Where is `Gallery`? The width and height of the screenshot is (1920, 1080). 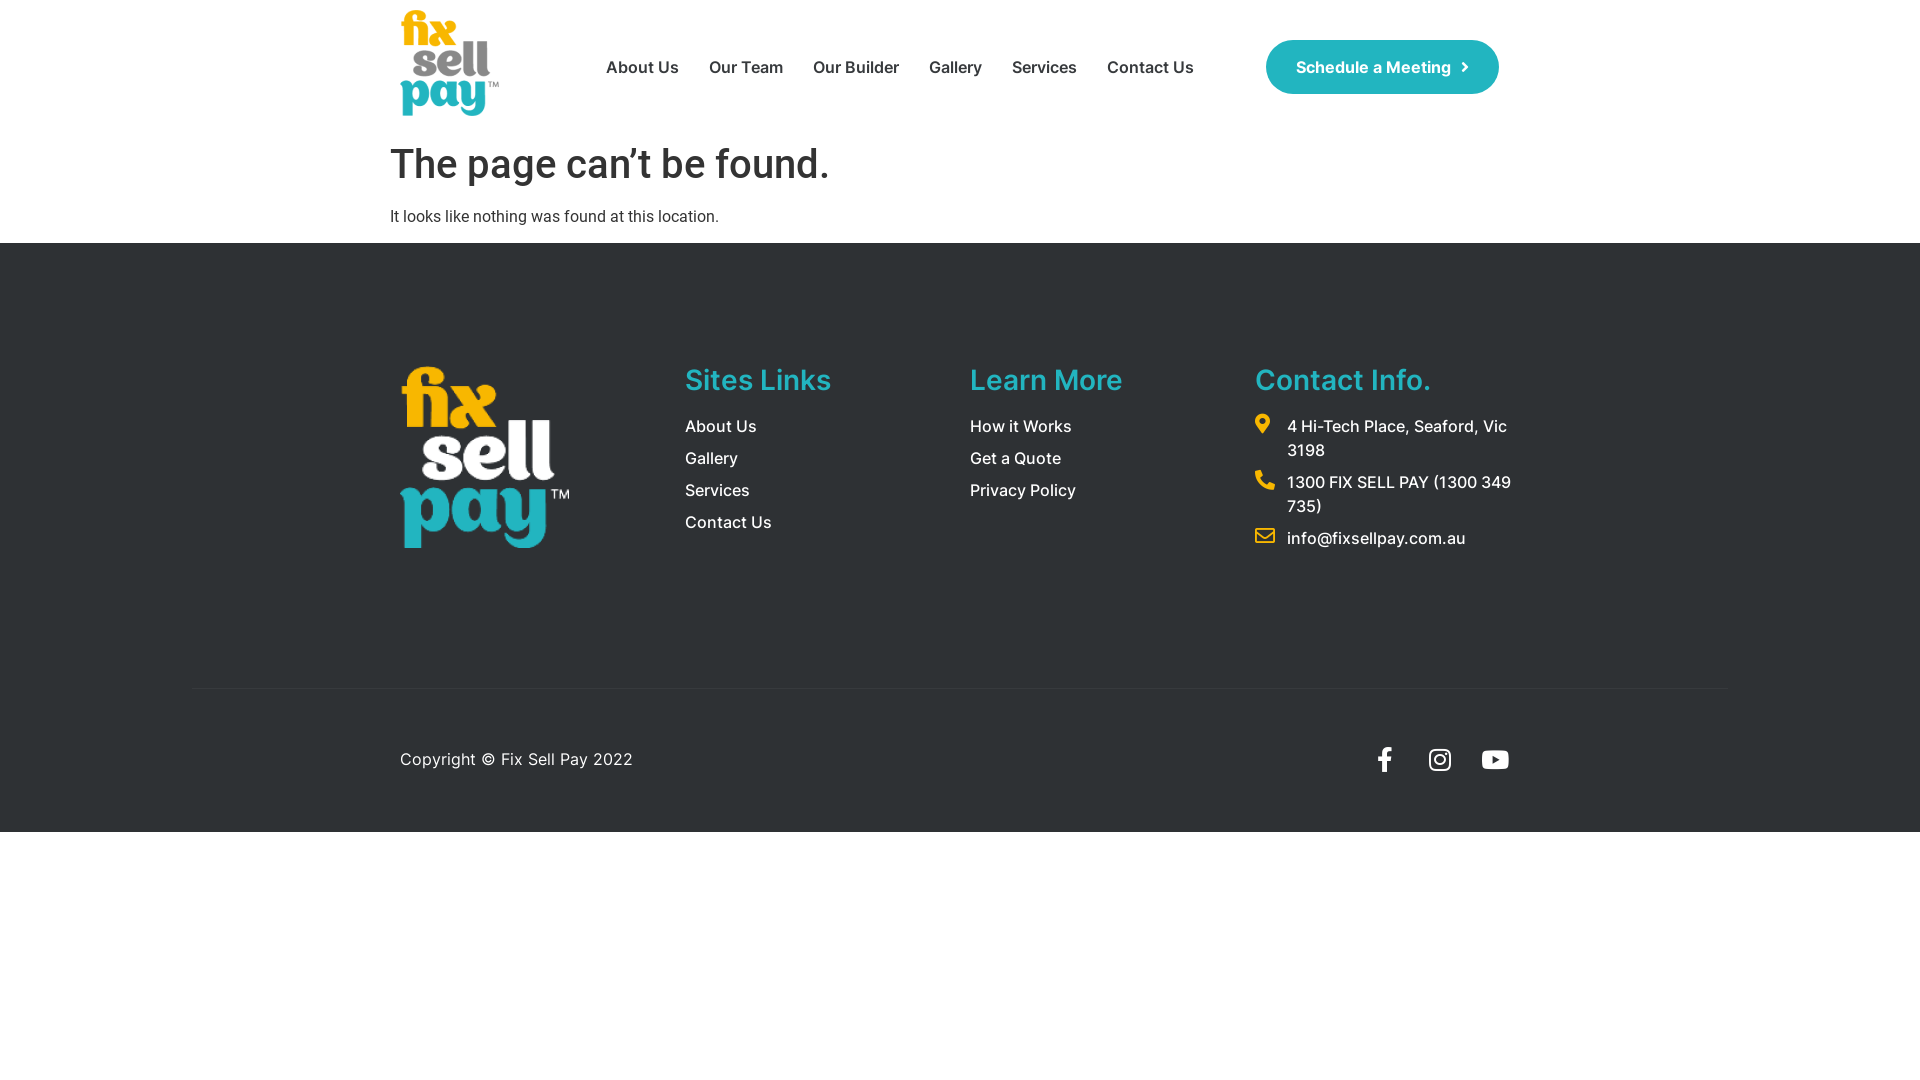 Gallery is located at coordinates (712, 458).